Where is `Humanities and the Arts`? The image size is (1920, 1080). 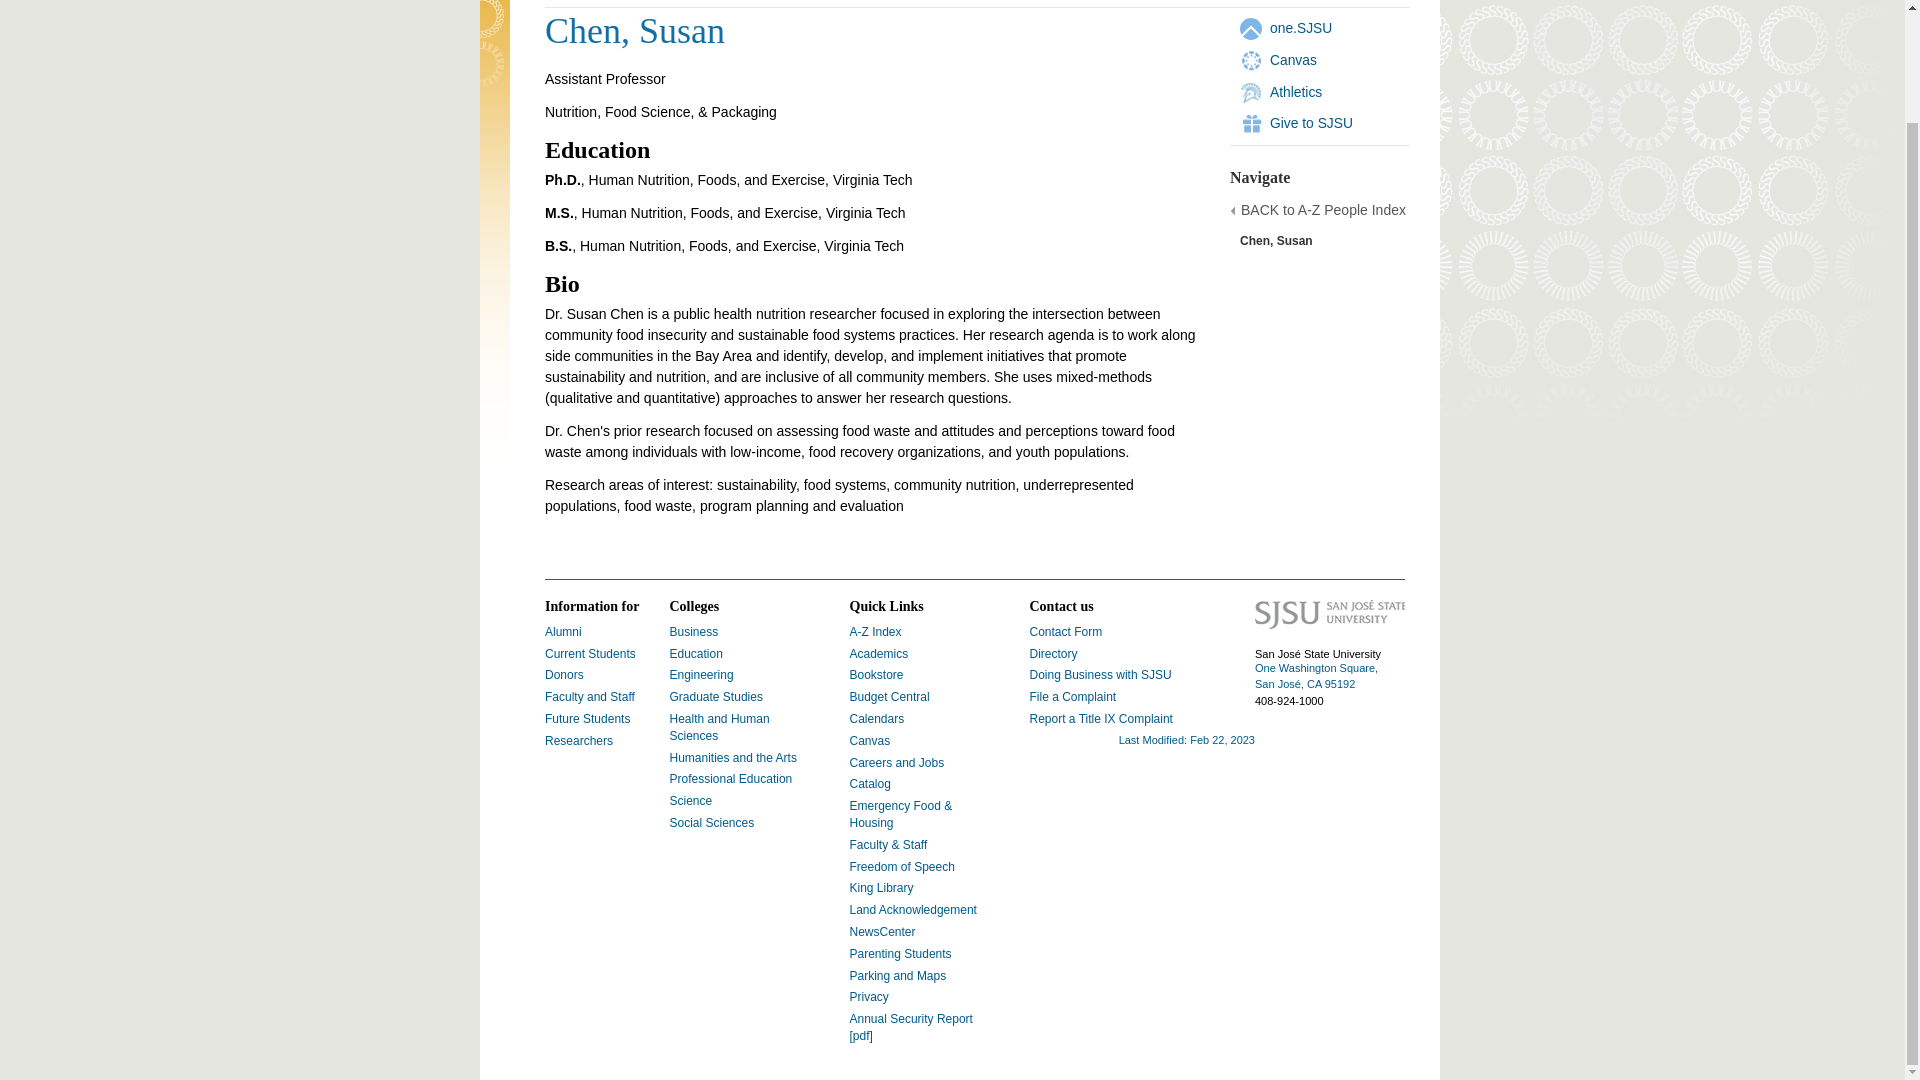 Humanities and the Arts is located at coordinates (733, 757).